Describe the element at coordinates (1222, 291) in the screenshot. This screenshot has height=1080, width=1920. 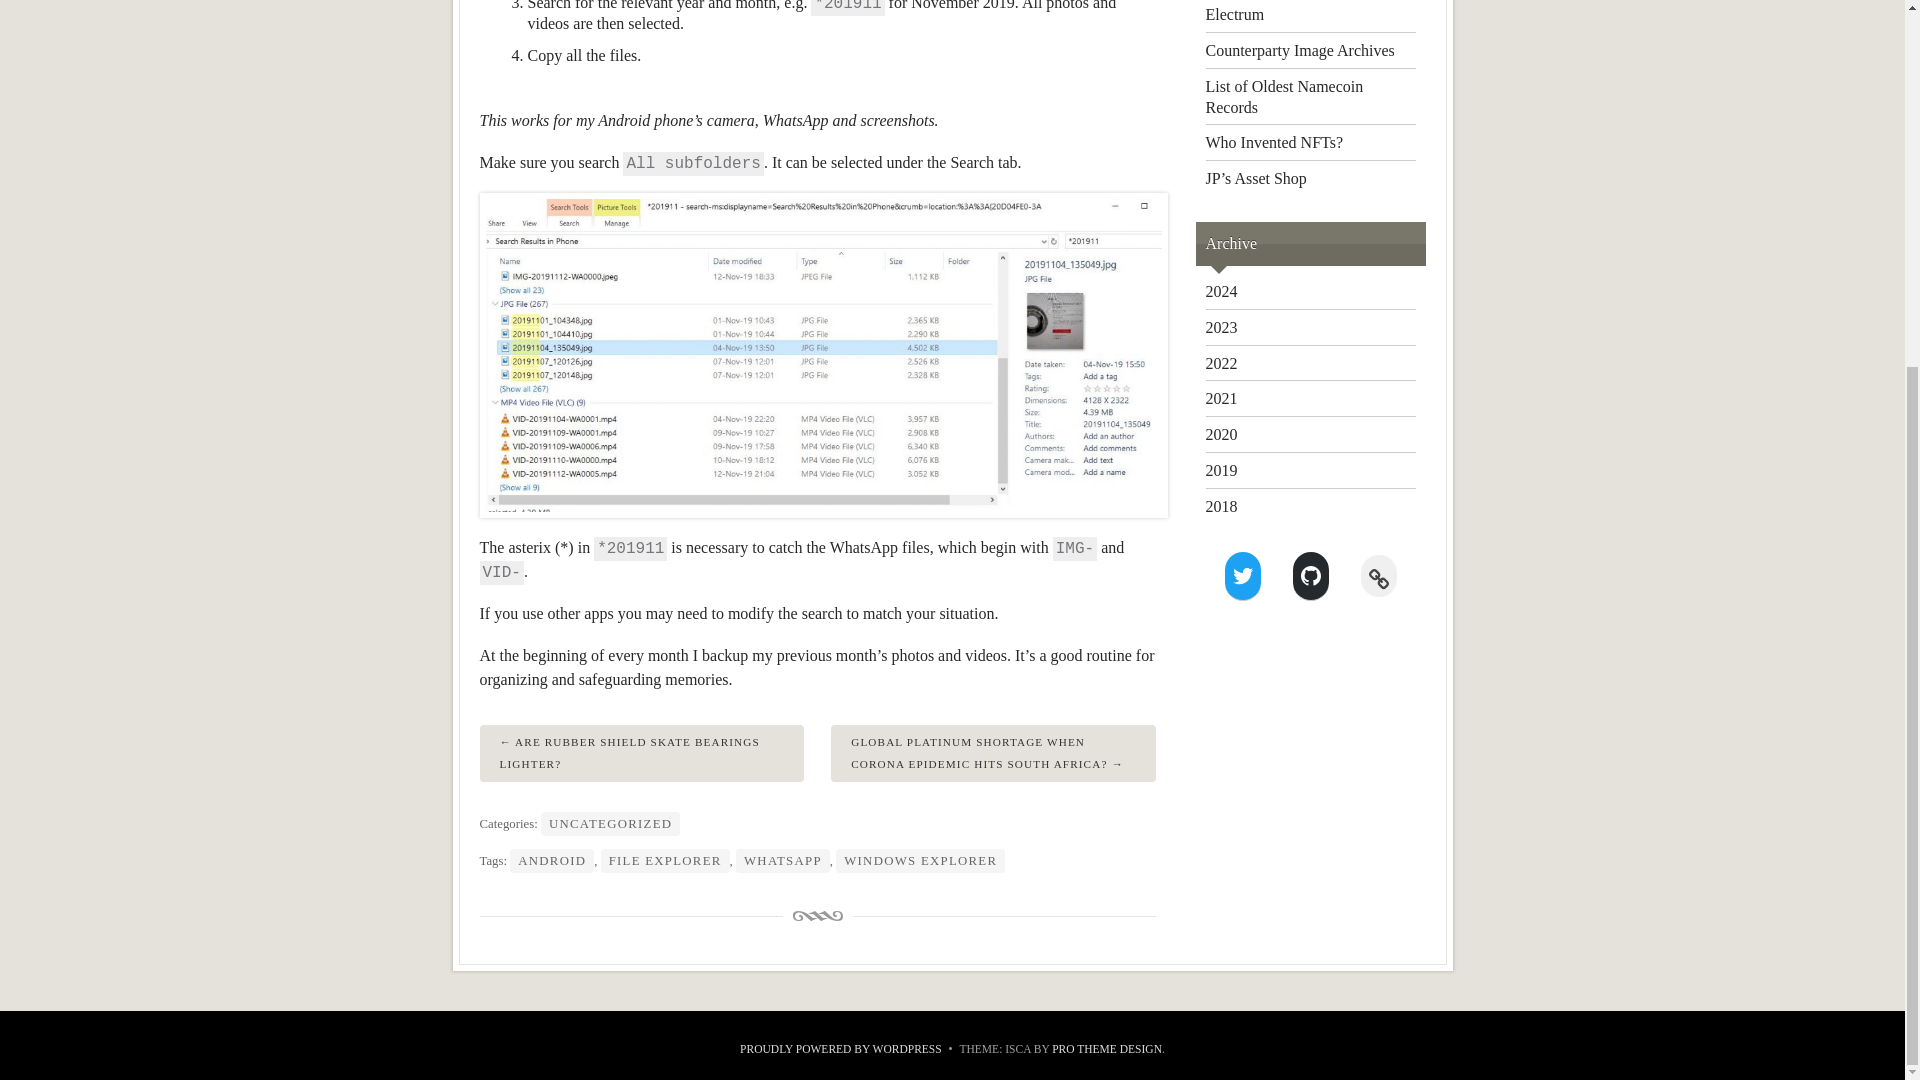
I see `2024` at that location.